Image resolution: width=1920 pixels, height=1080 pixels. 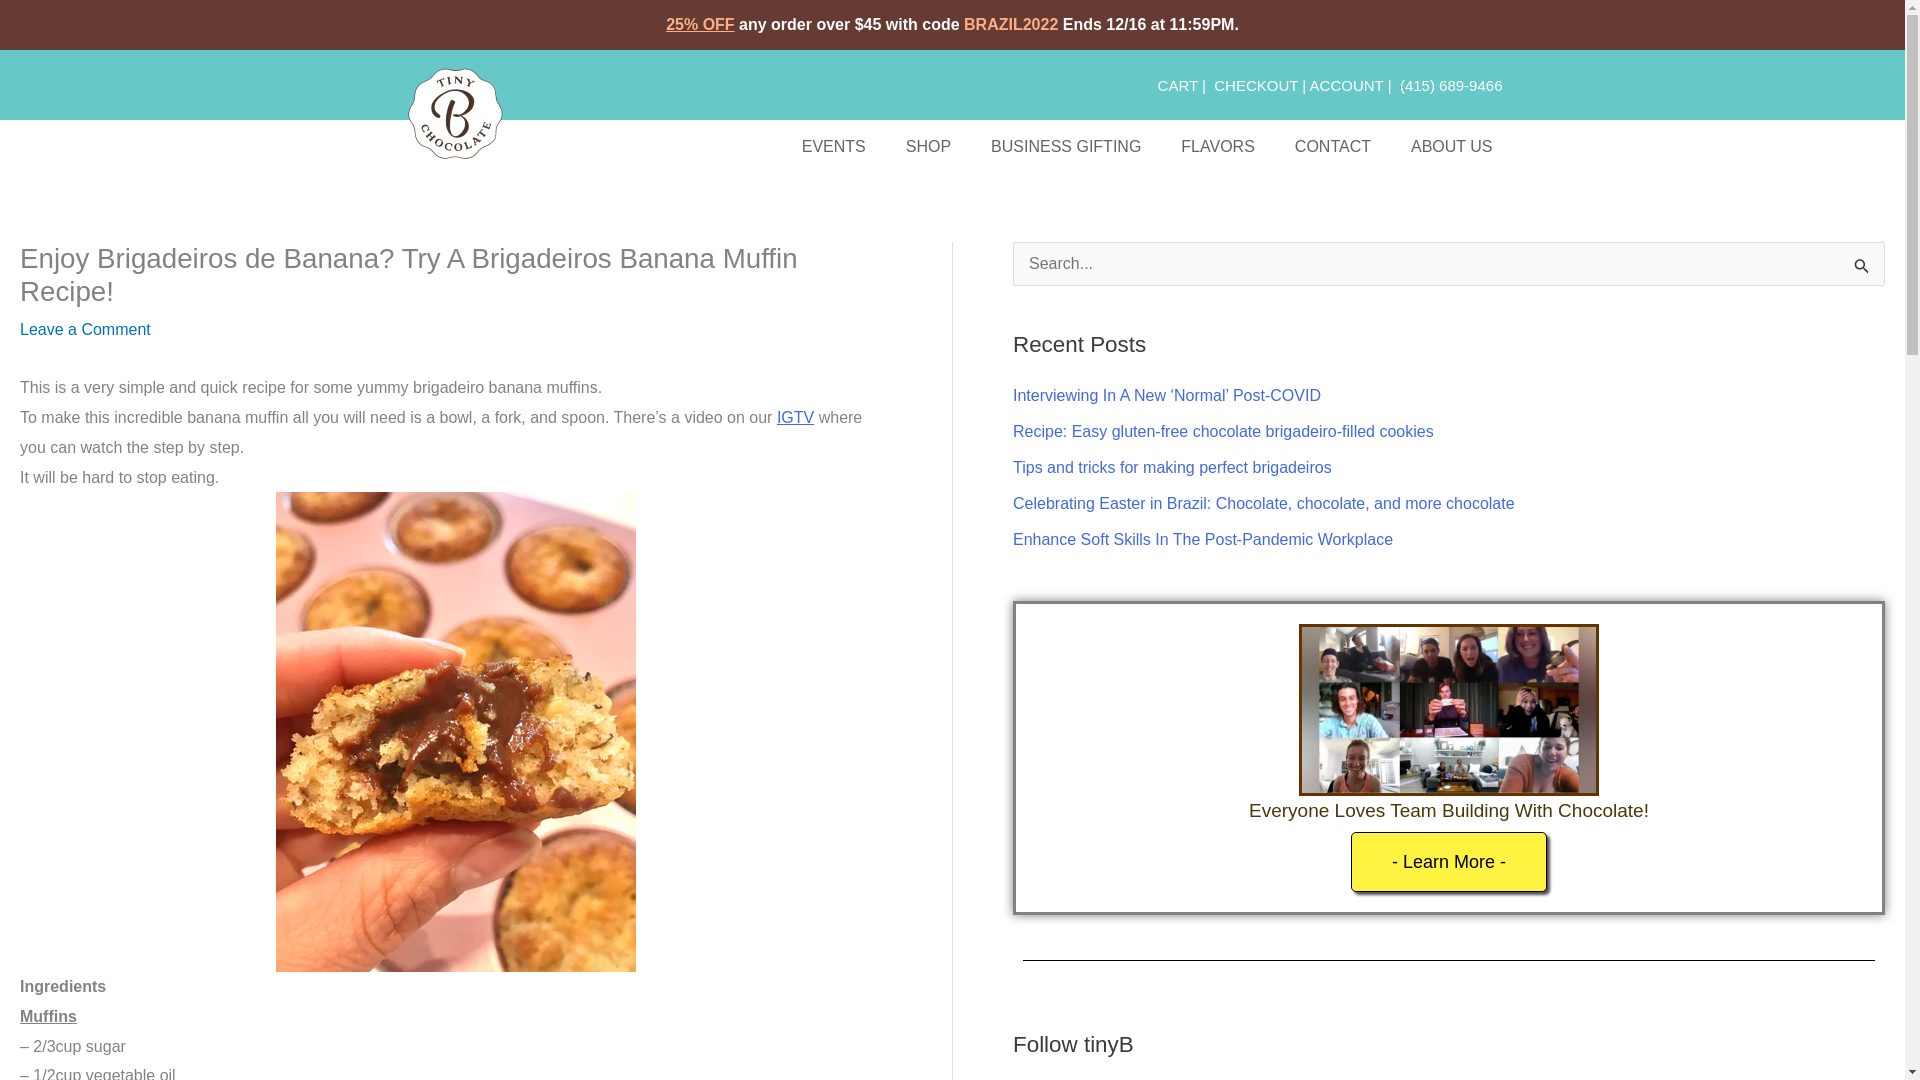 I want to click on ABOUT US, so click(x=1451, y=146).